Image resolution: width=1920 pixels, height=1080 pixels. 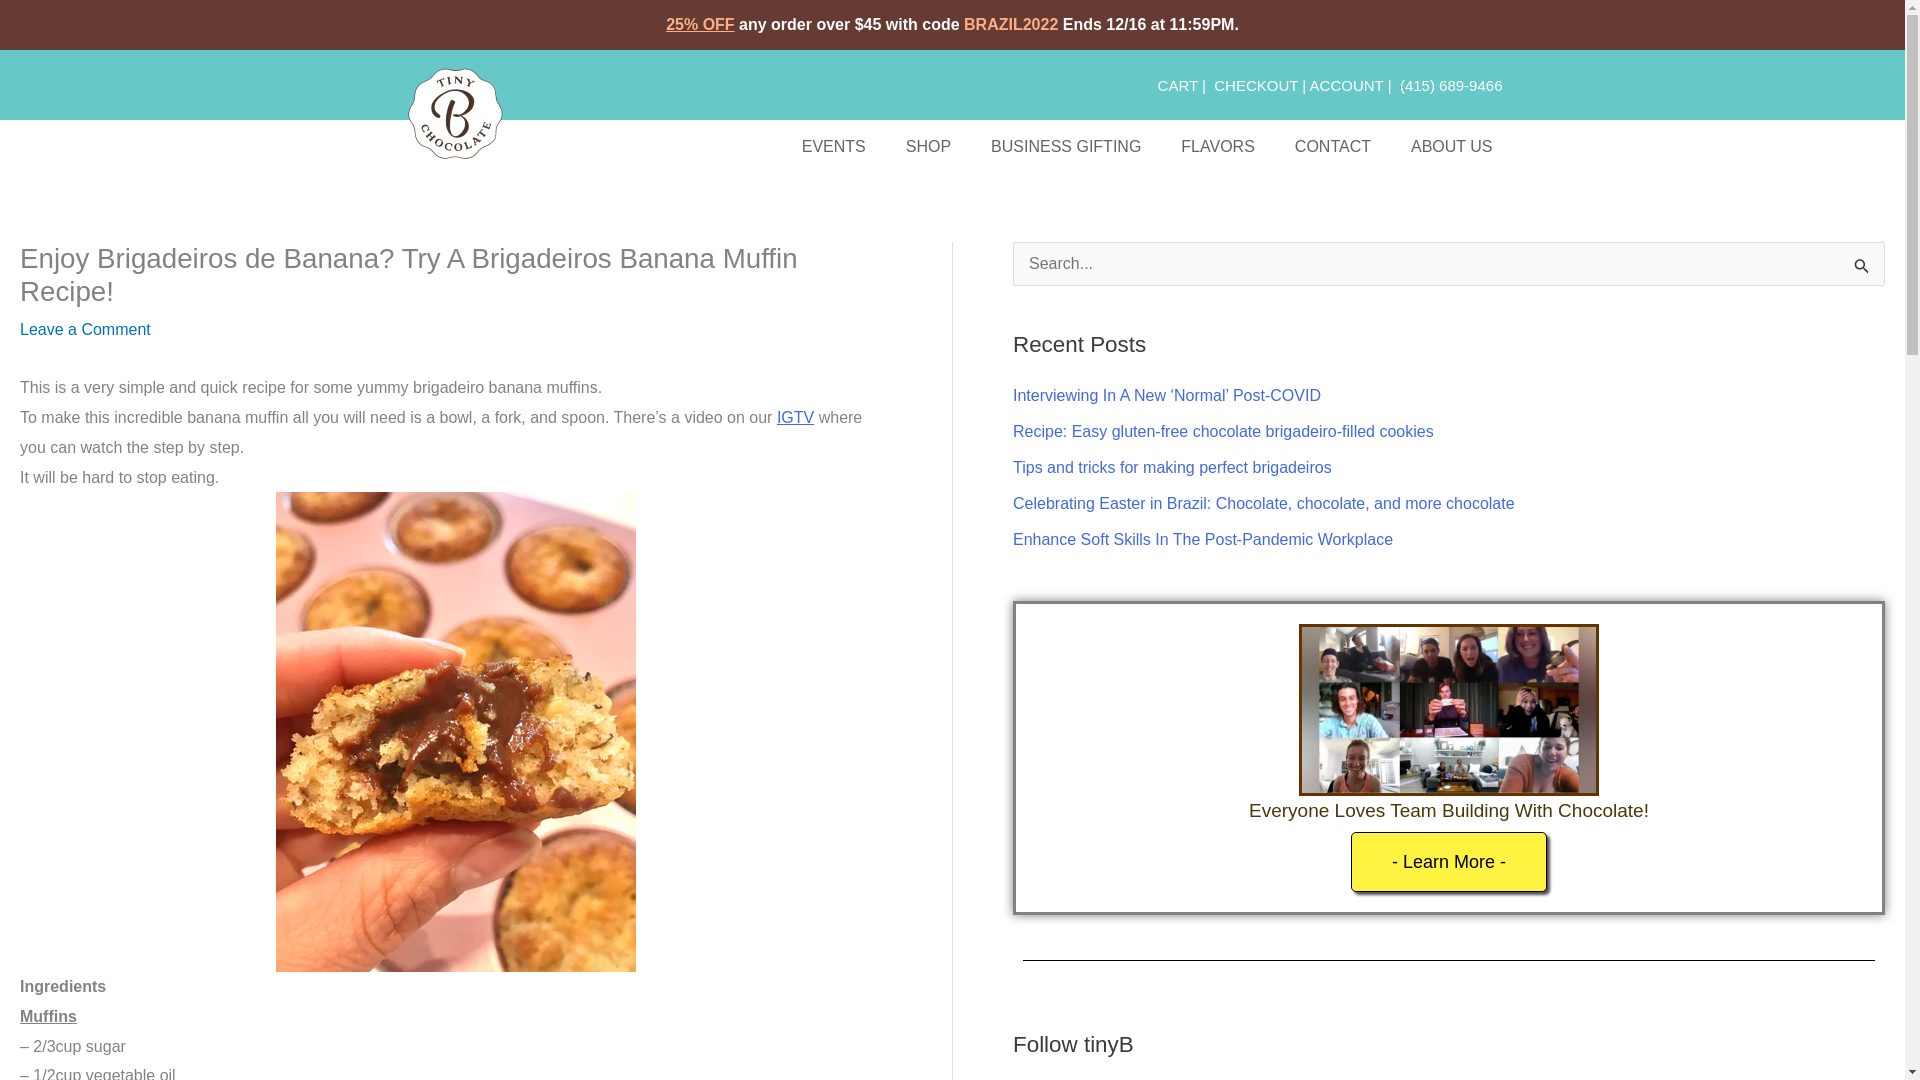 I want to click on ABOUT US, so click(x=1451, y=146).